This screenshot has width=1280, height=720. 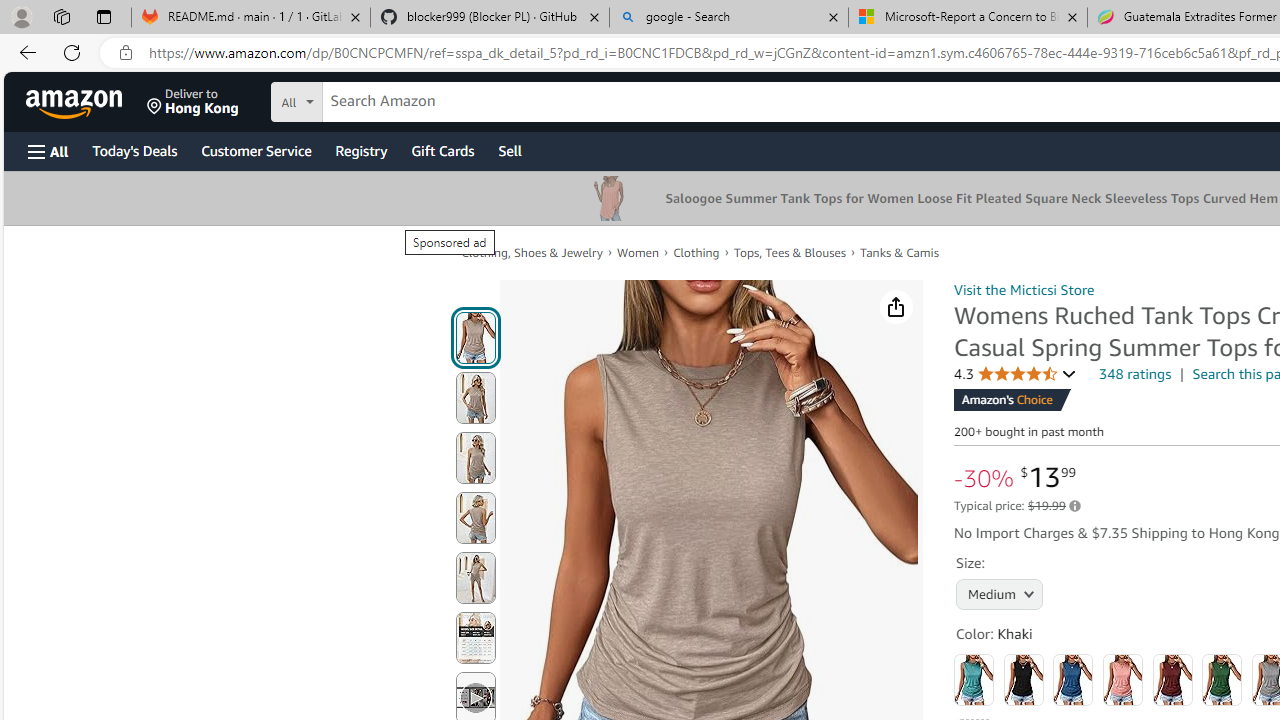 I want to click on Deliver to Hong Kong, so click(x=193, y=102).